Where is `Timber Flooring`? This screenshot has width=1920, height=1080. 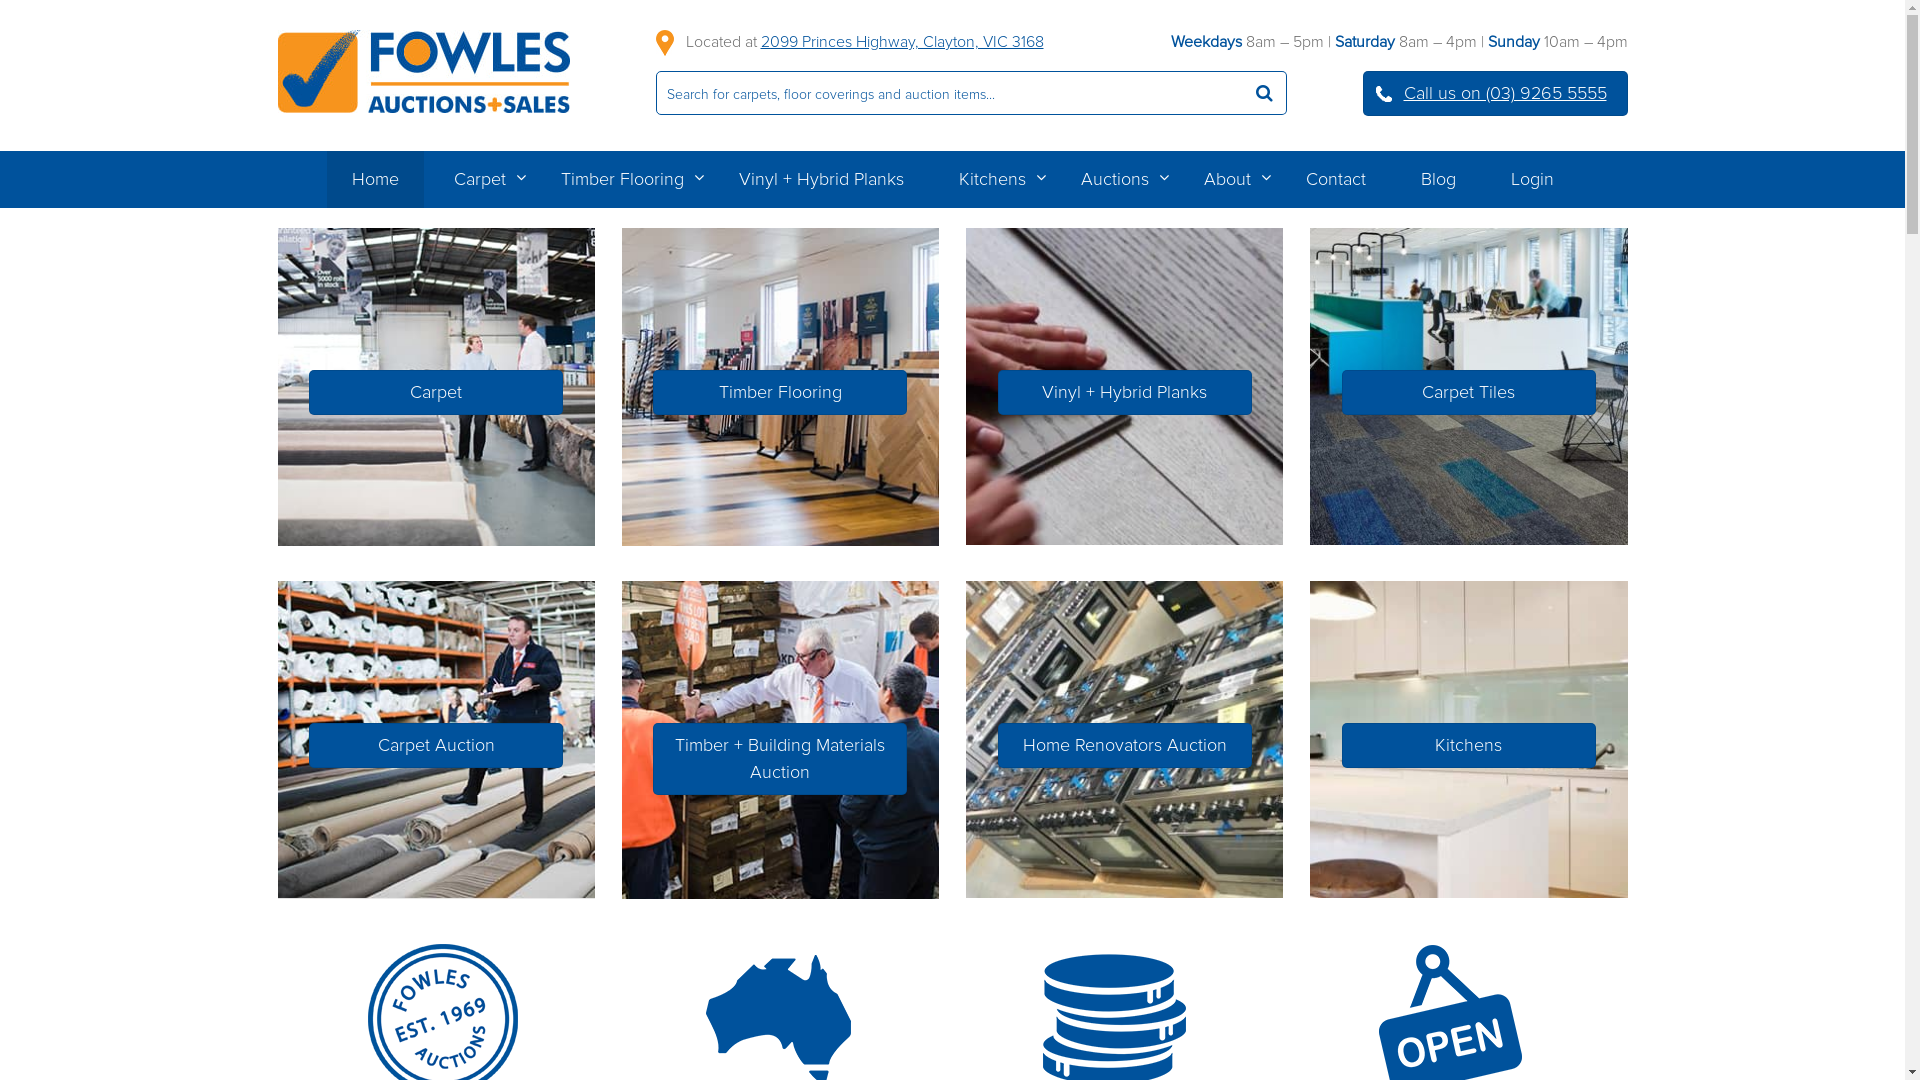 Timber Flooring is located at coordinates (780, 392).